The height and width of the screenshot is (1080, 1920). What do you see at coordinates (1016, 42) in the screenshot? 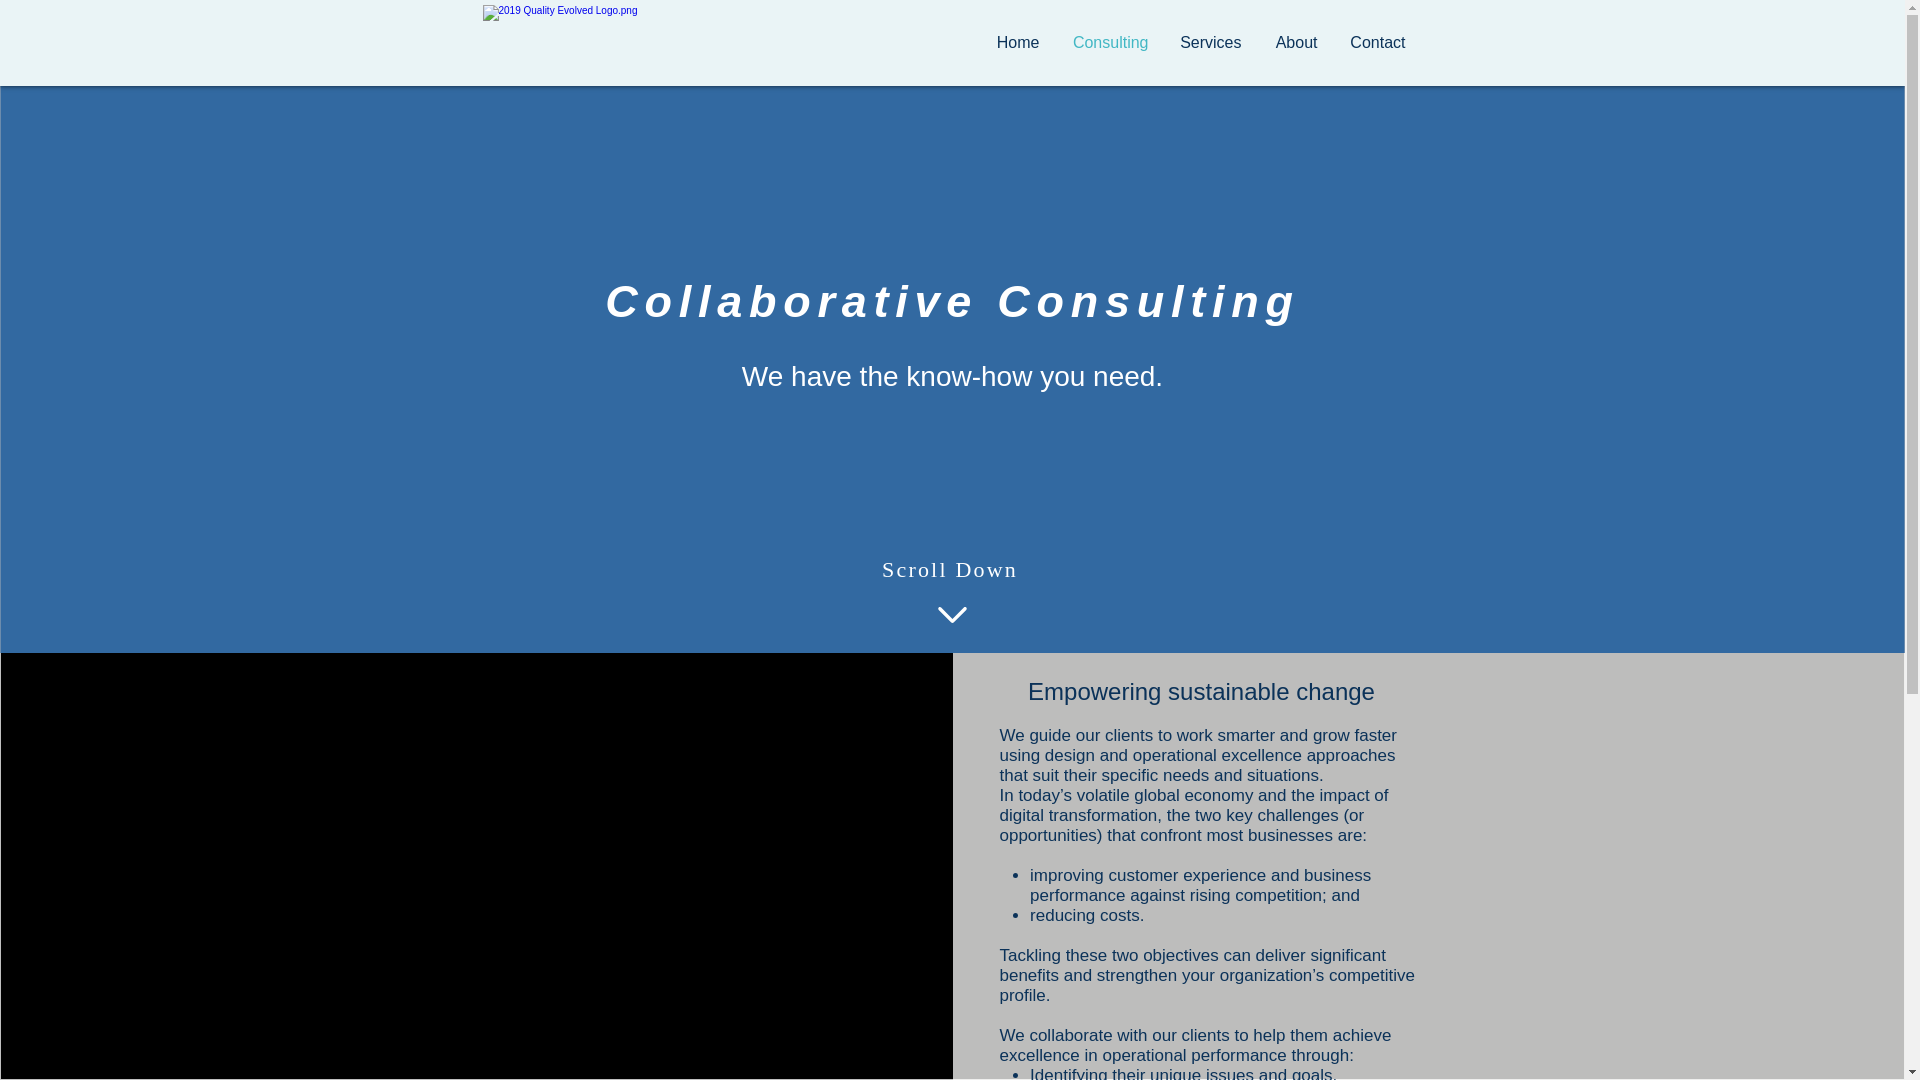
I see `Home` at bounding box center [1016, 42].